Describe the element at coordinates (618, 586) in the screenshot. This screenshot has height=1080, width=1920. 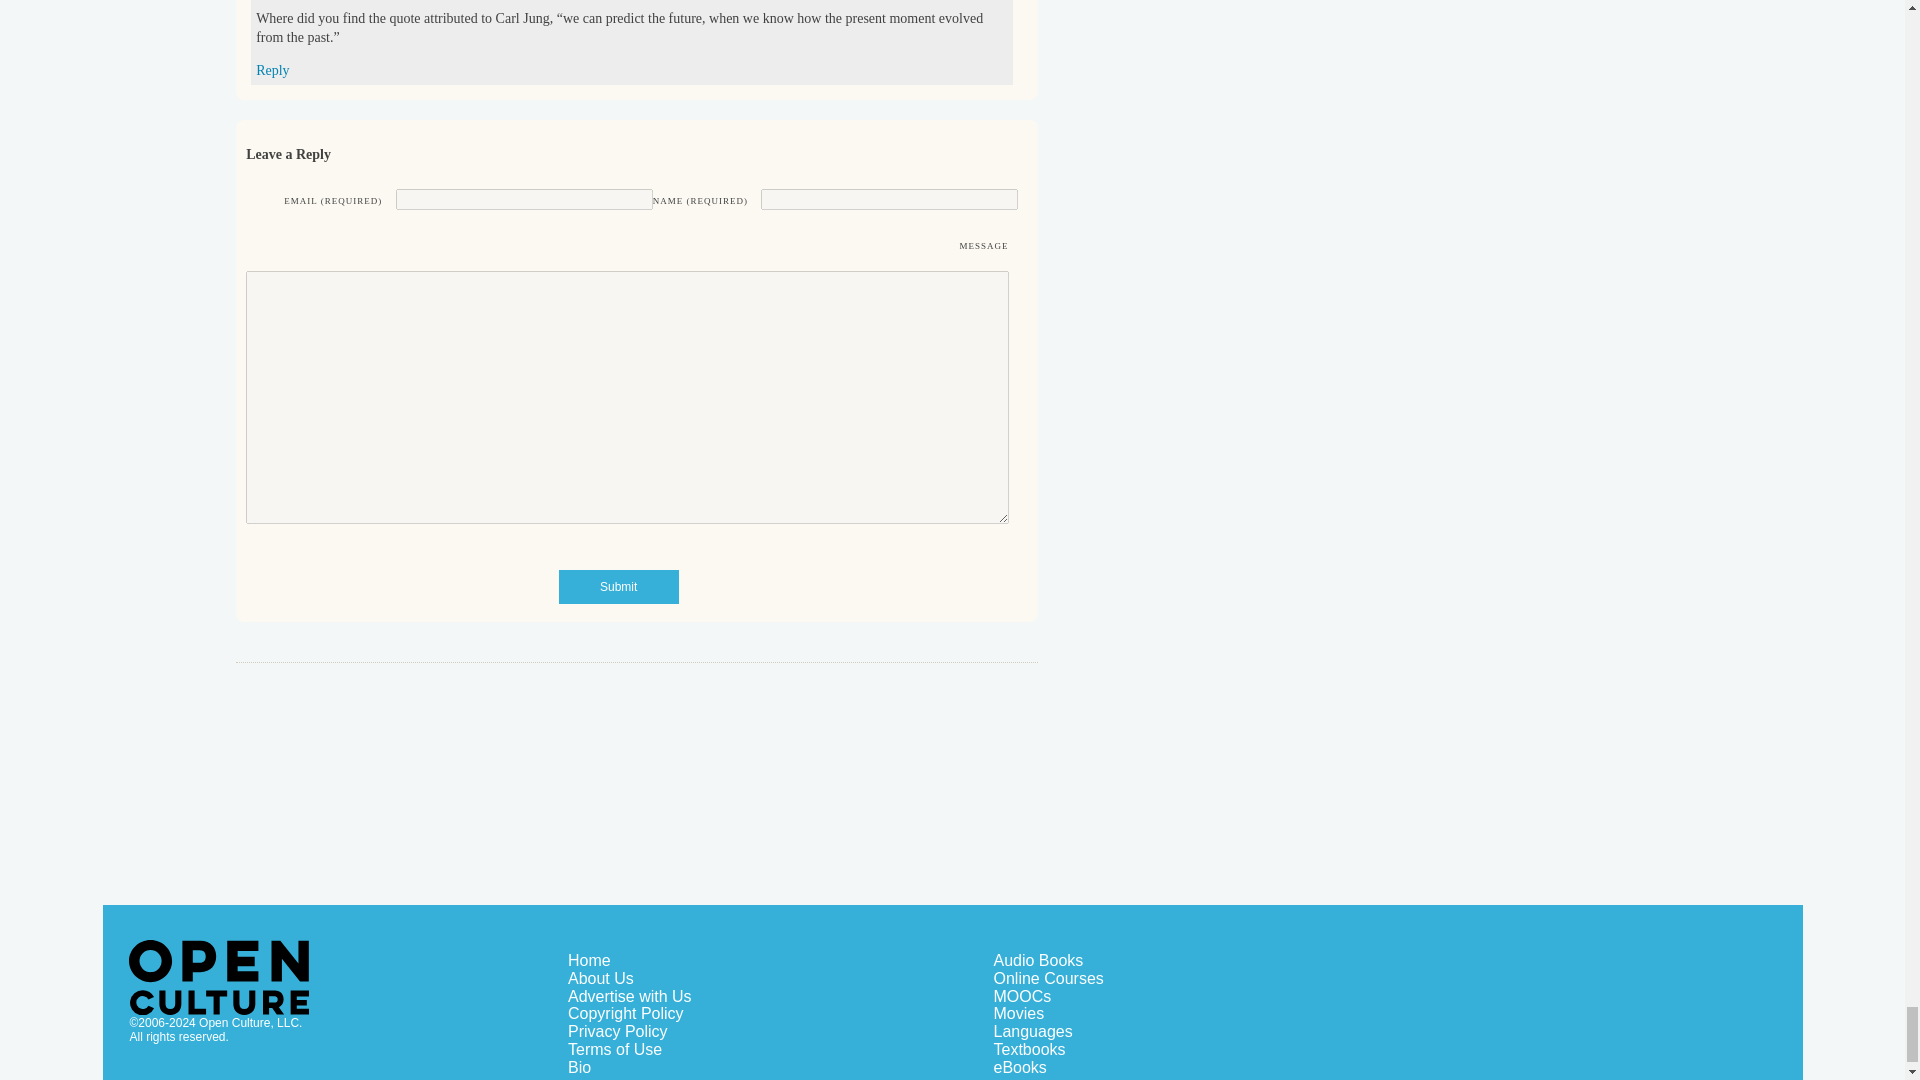
I see `Submit` at that location.